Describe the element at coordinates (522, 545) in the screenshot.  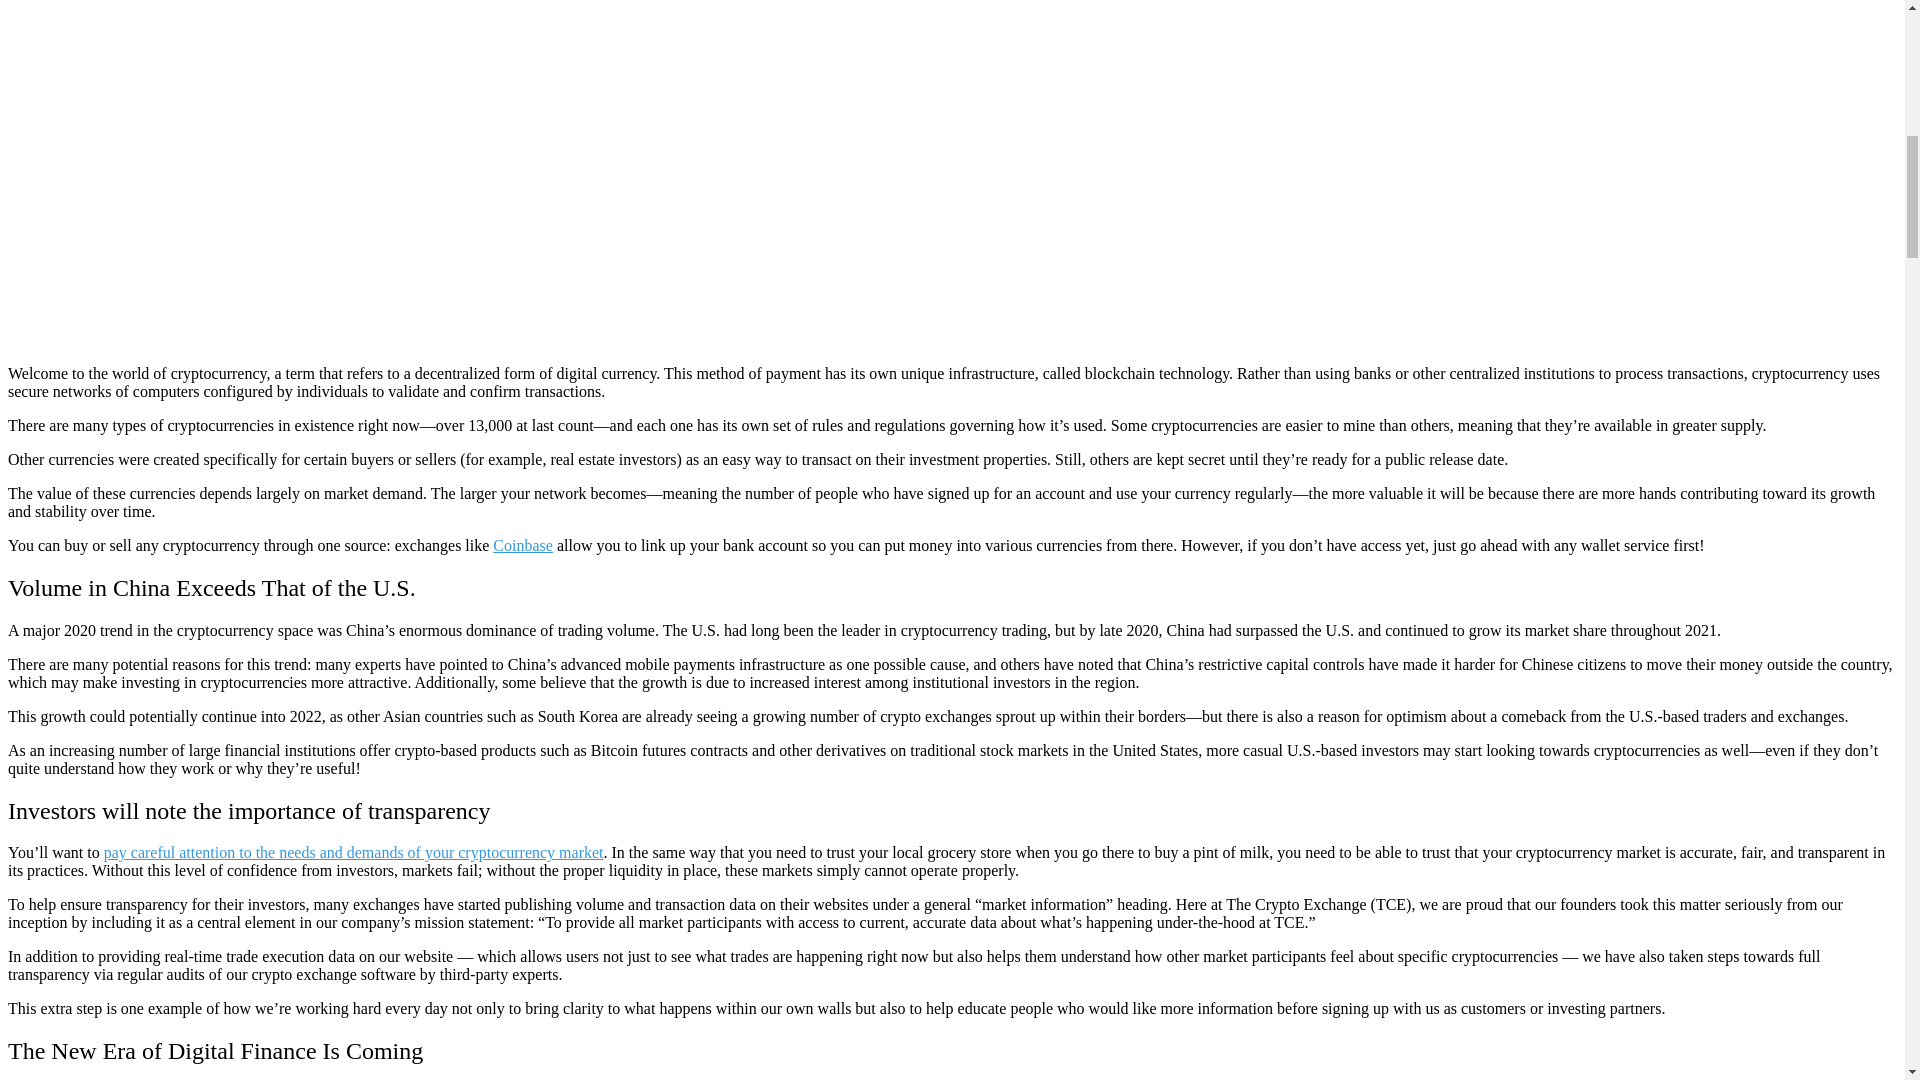
I see `Coinbase` at that location.